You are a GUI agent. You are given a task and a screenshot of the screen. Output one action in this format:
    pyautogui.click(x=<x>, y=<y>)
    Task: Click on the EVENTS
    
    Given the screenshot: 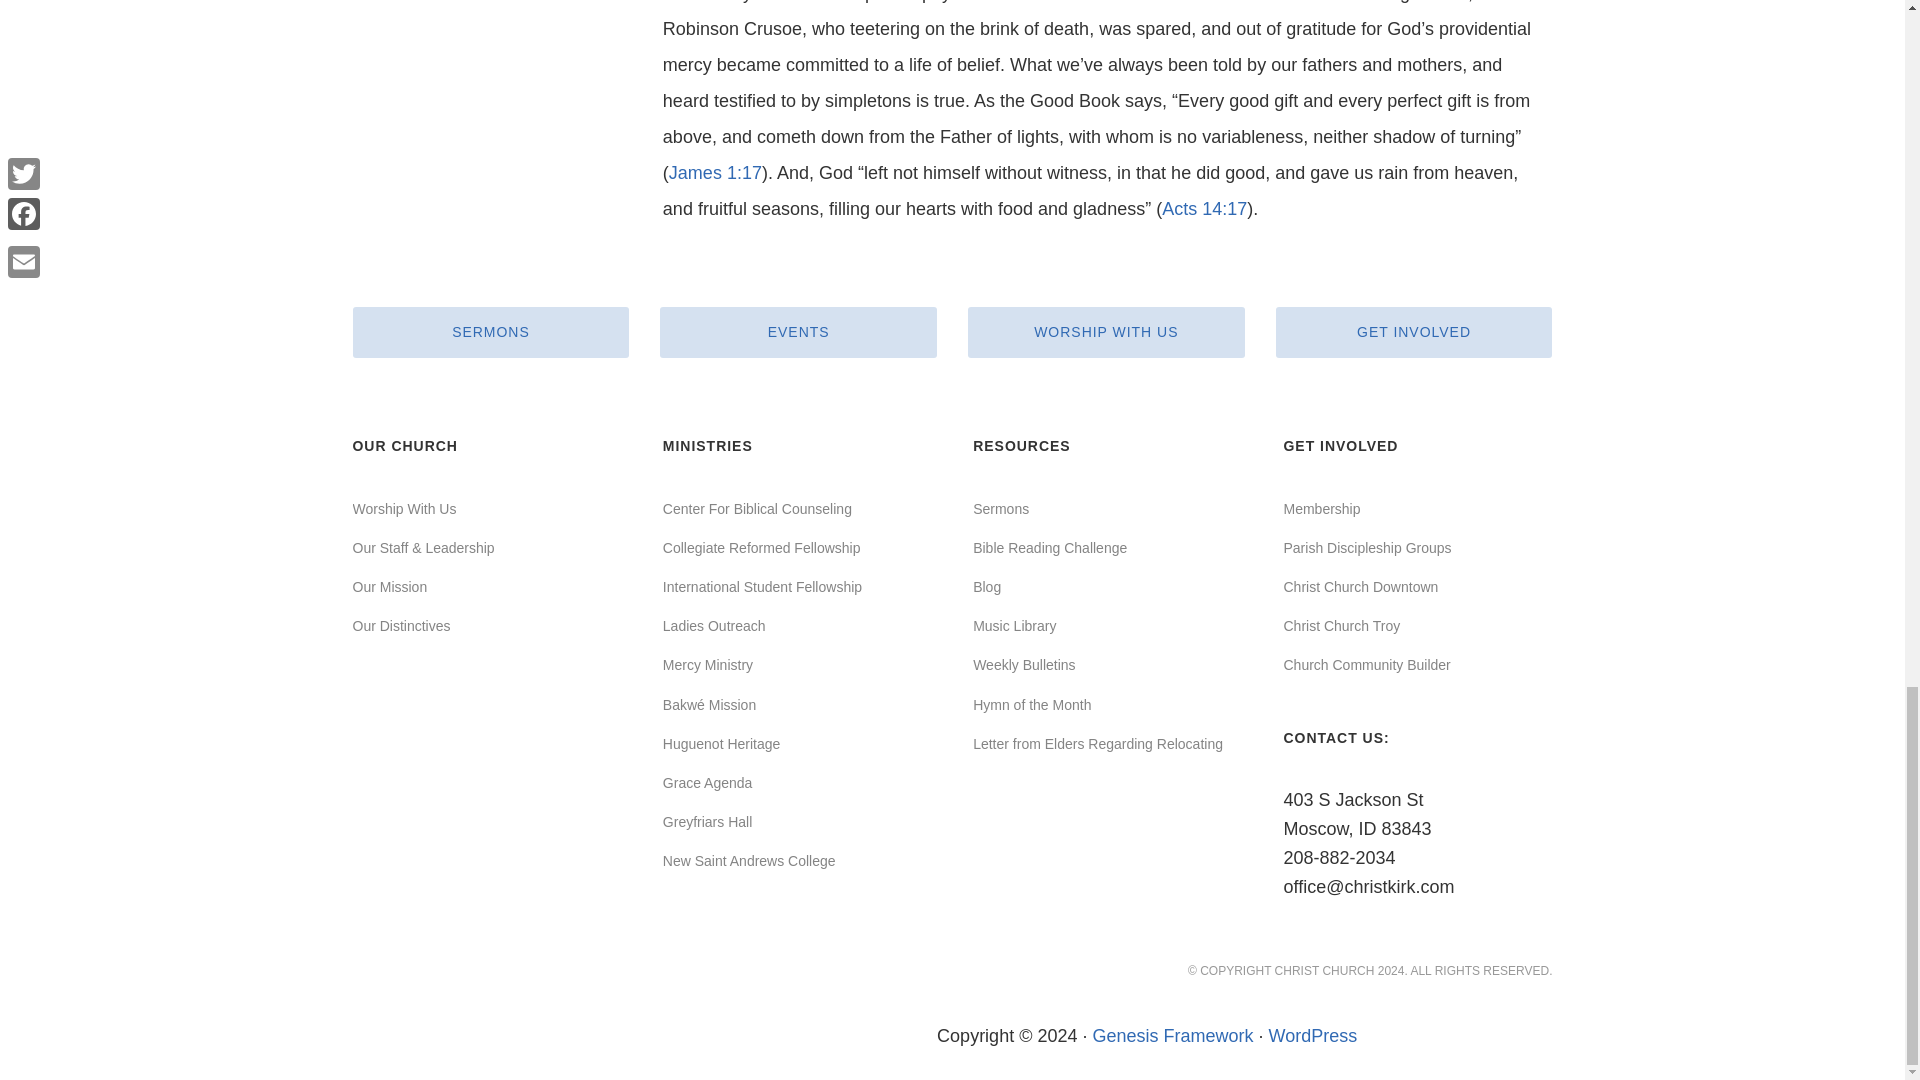 What is the action you would take?
    pyautogui.click(x=798, y=332)
    